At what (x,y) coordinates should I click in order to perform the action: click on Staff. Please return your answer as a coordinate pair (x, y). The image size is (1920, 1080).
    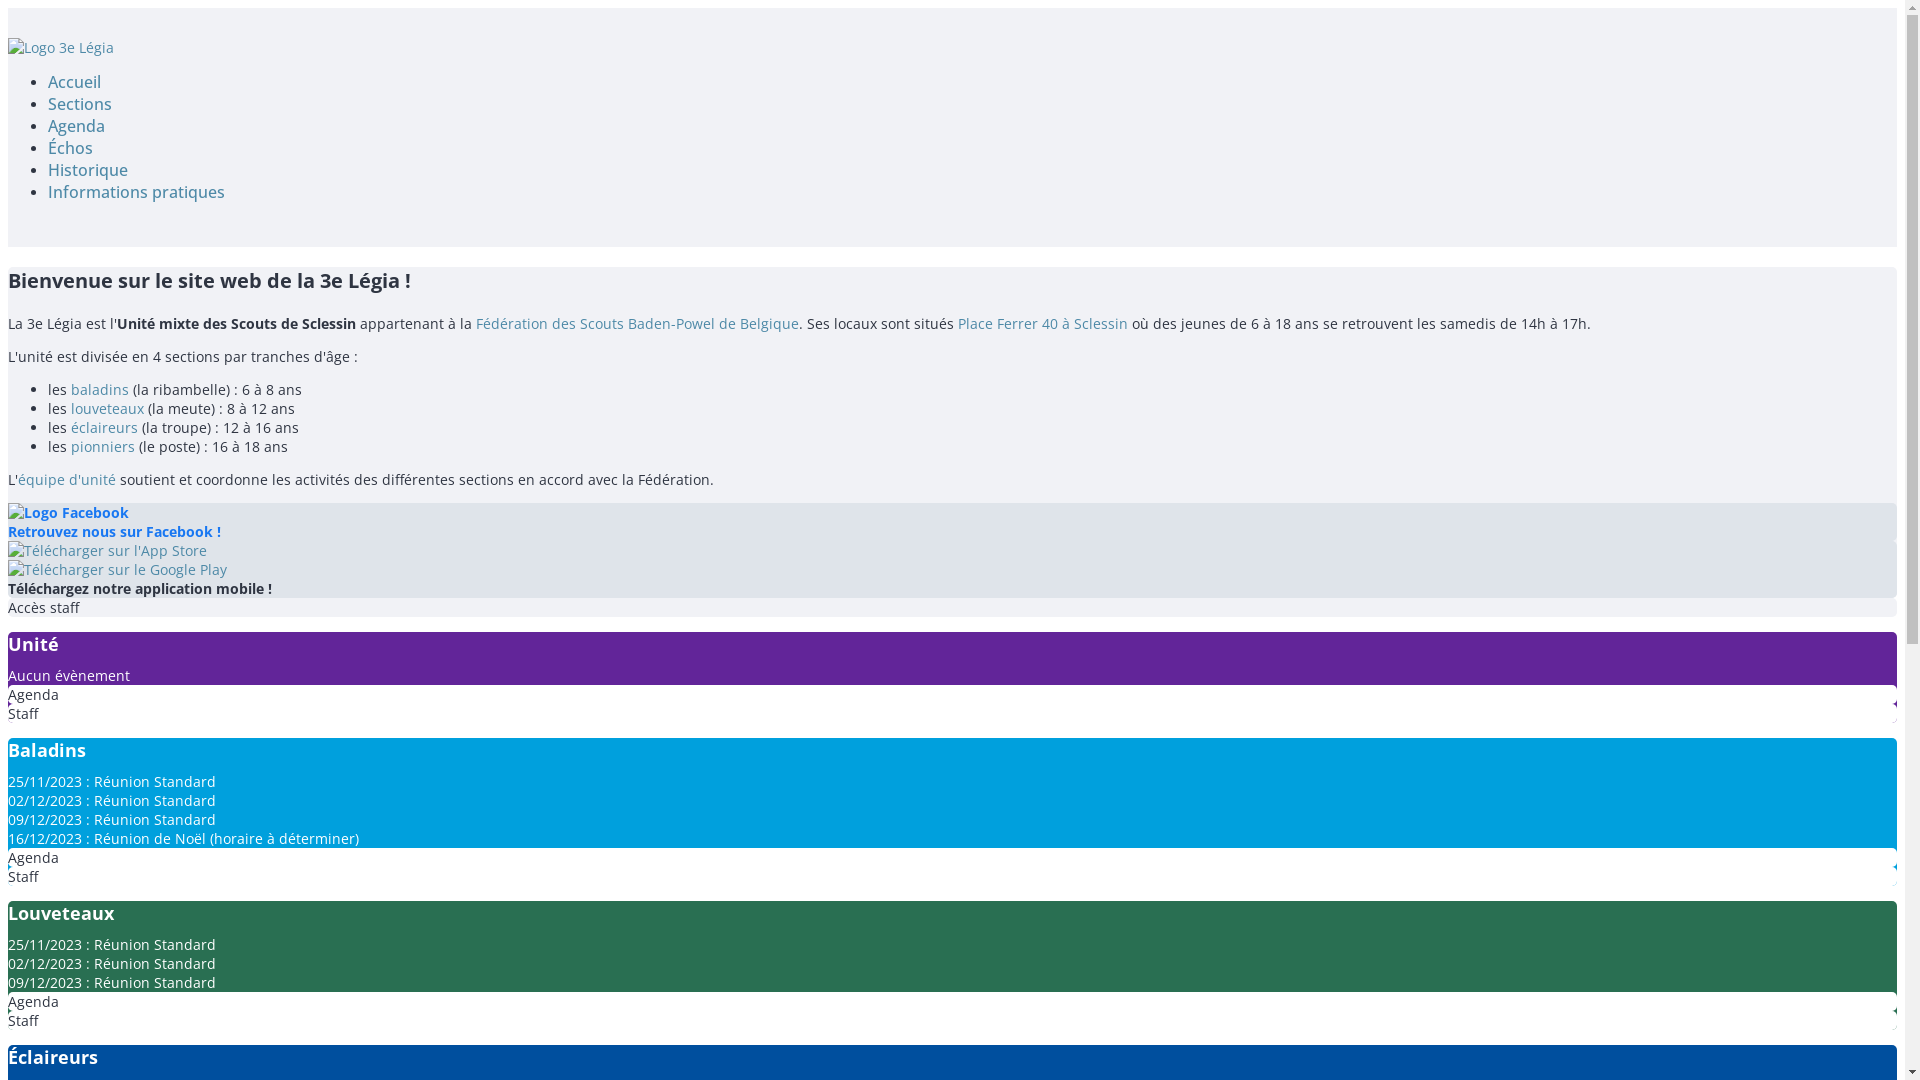
    Looking at the image, I should click on (952, 714).